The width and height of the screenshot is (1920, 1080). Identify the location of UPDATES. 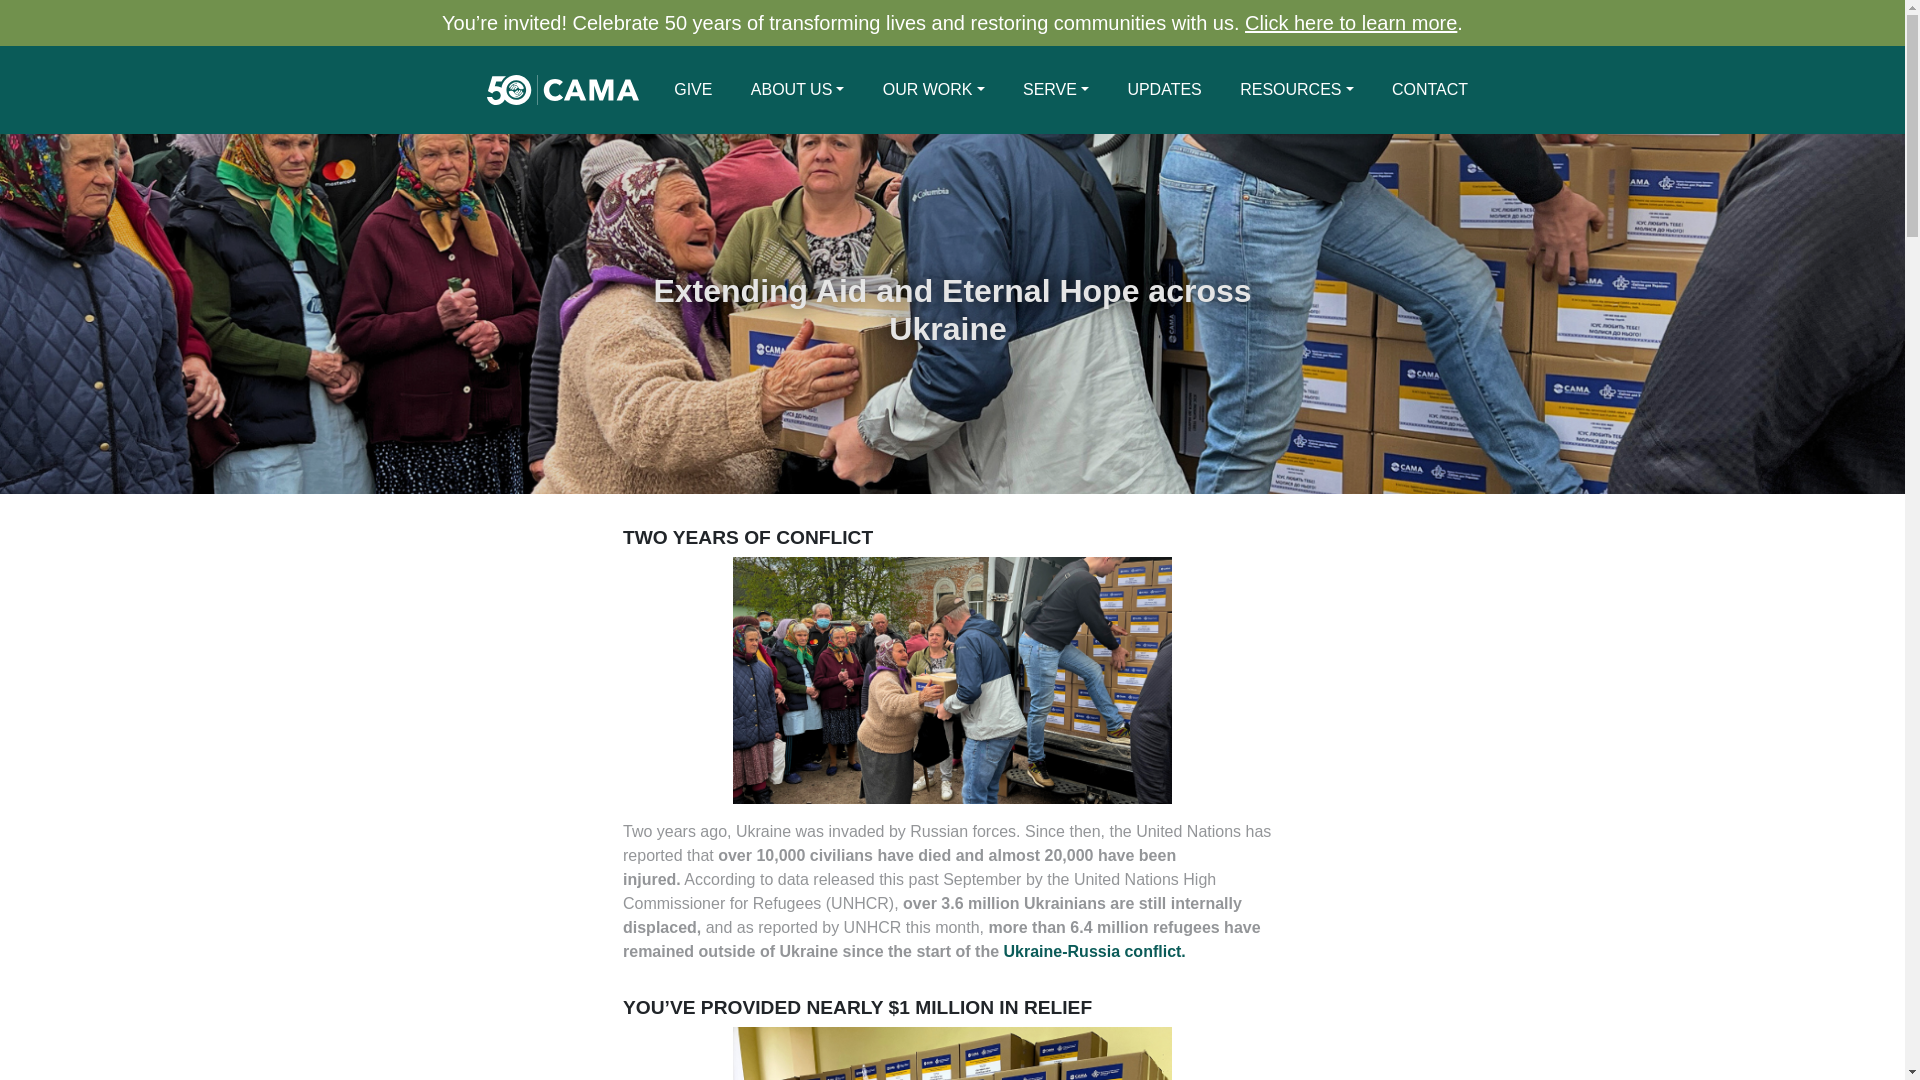
(1164, 90).